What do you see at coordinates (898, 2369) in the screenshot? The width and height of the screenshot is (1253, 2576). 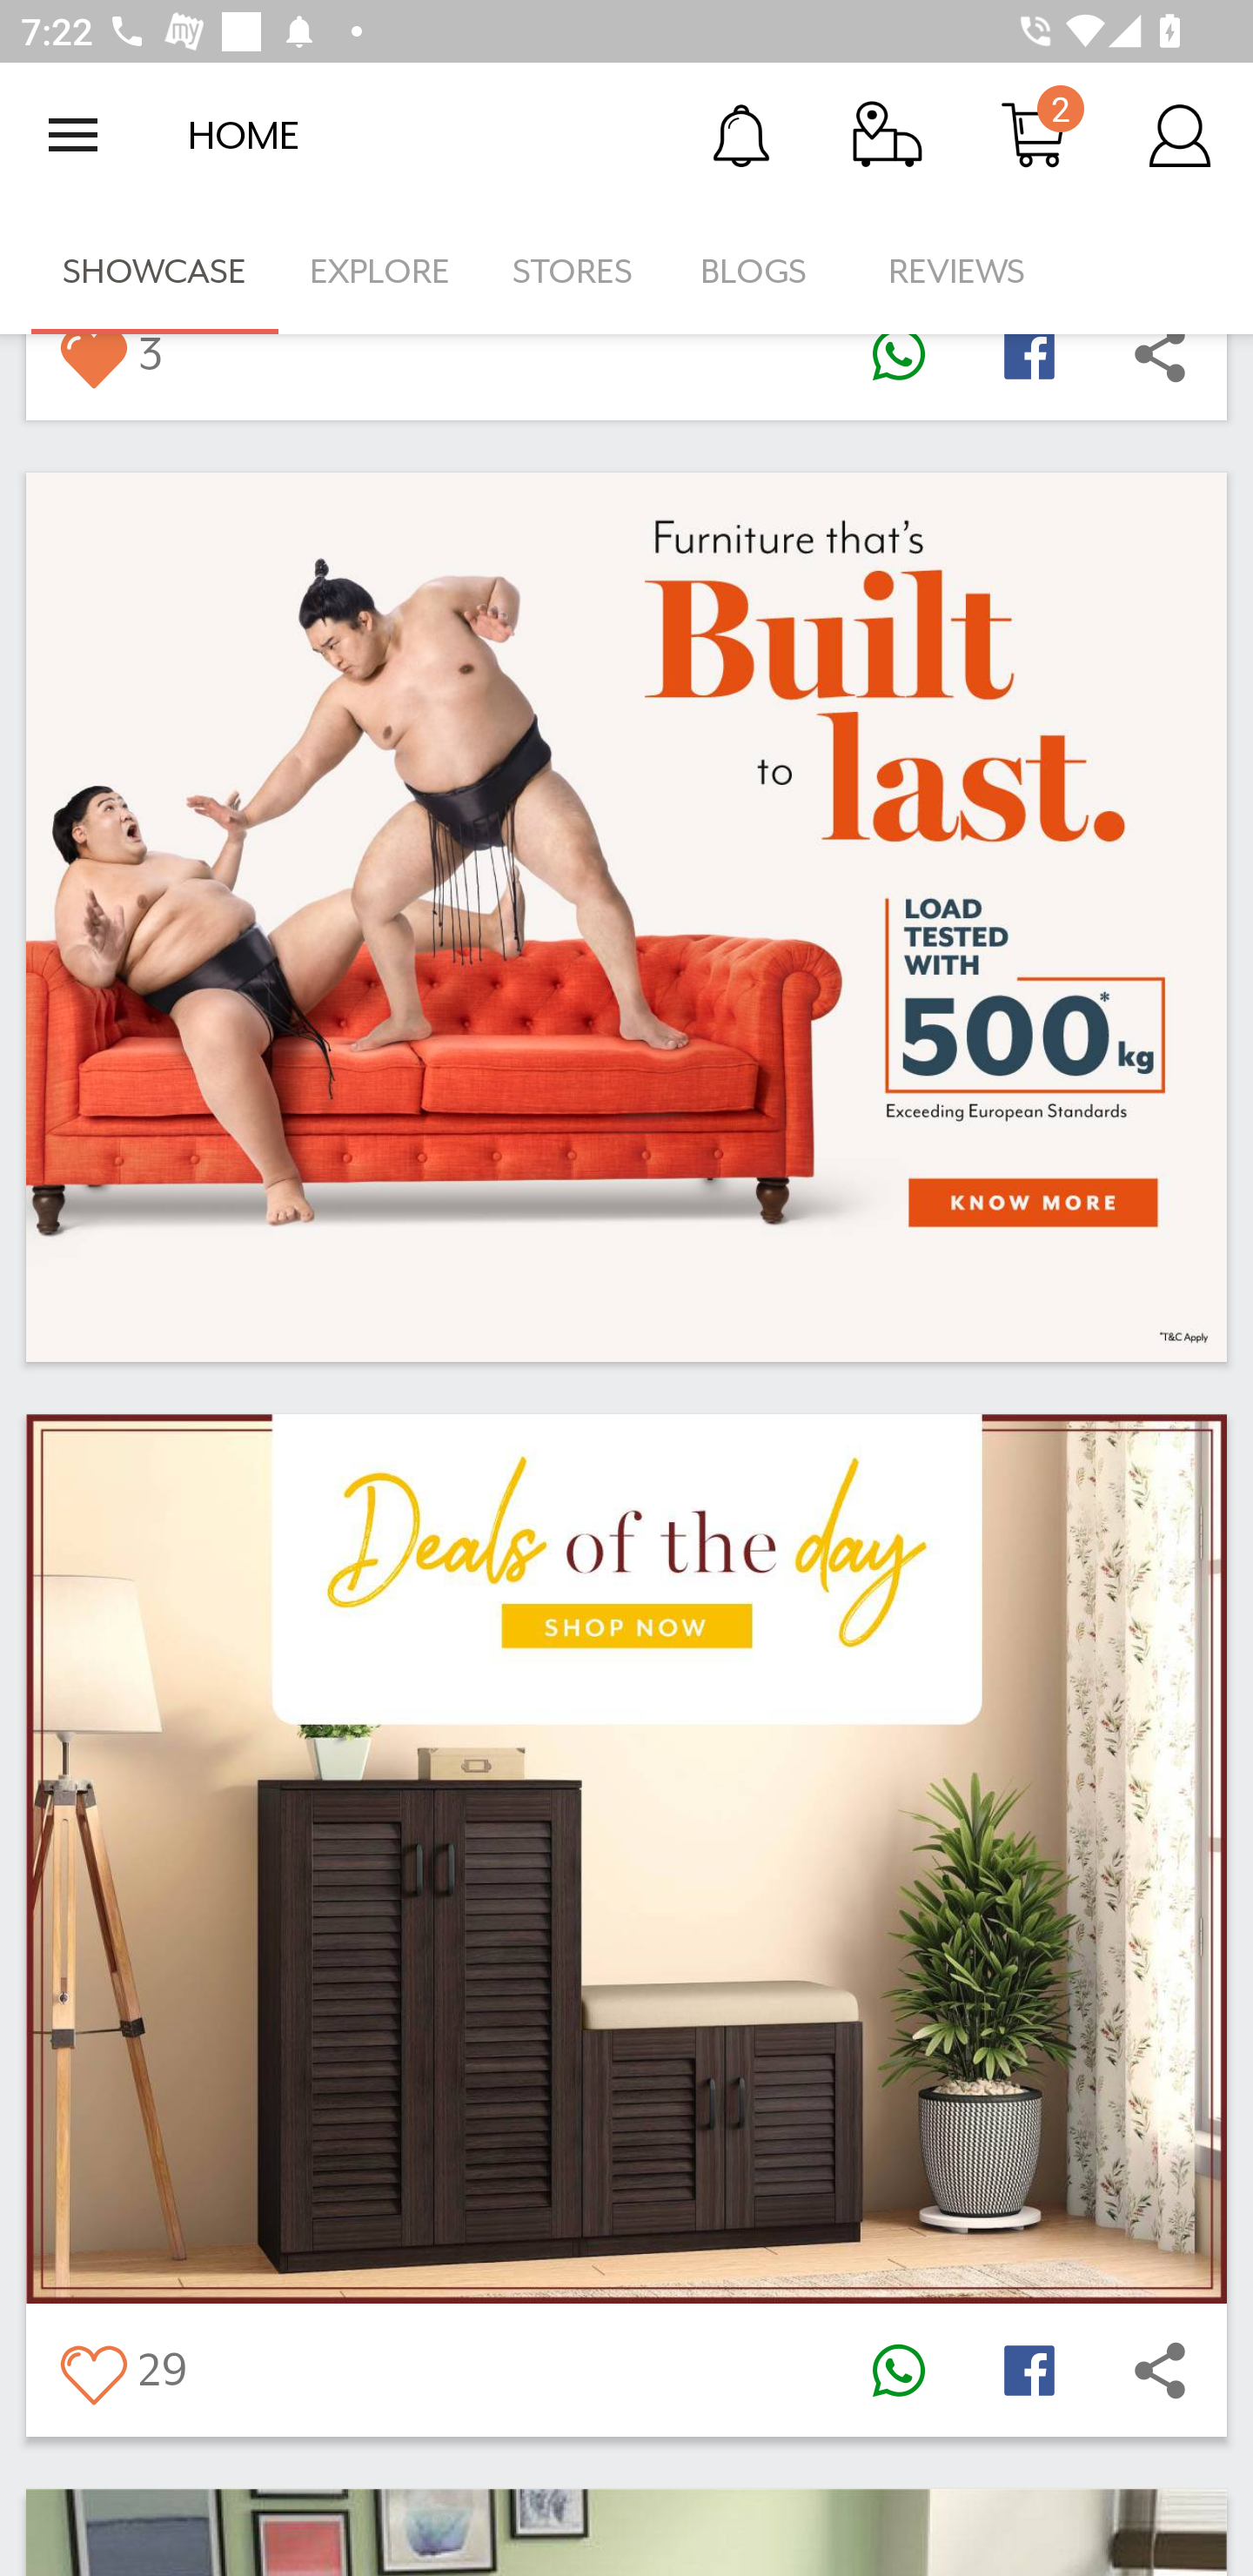 I see `` at bounding box center [898, 2369].